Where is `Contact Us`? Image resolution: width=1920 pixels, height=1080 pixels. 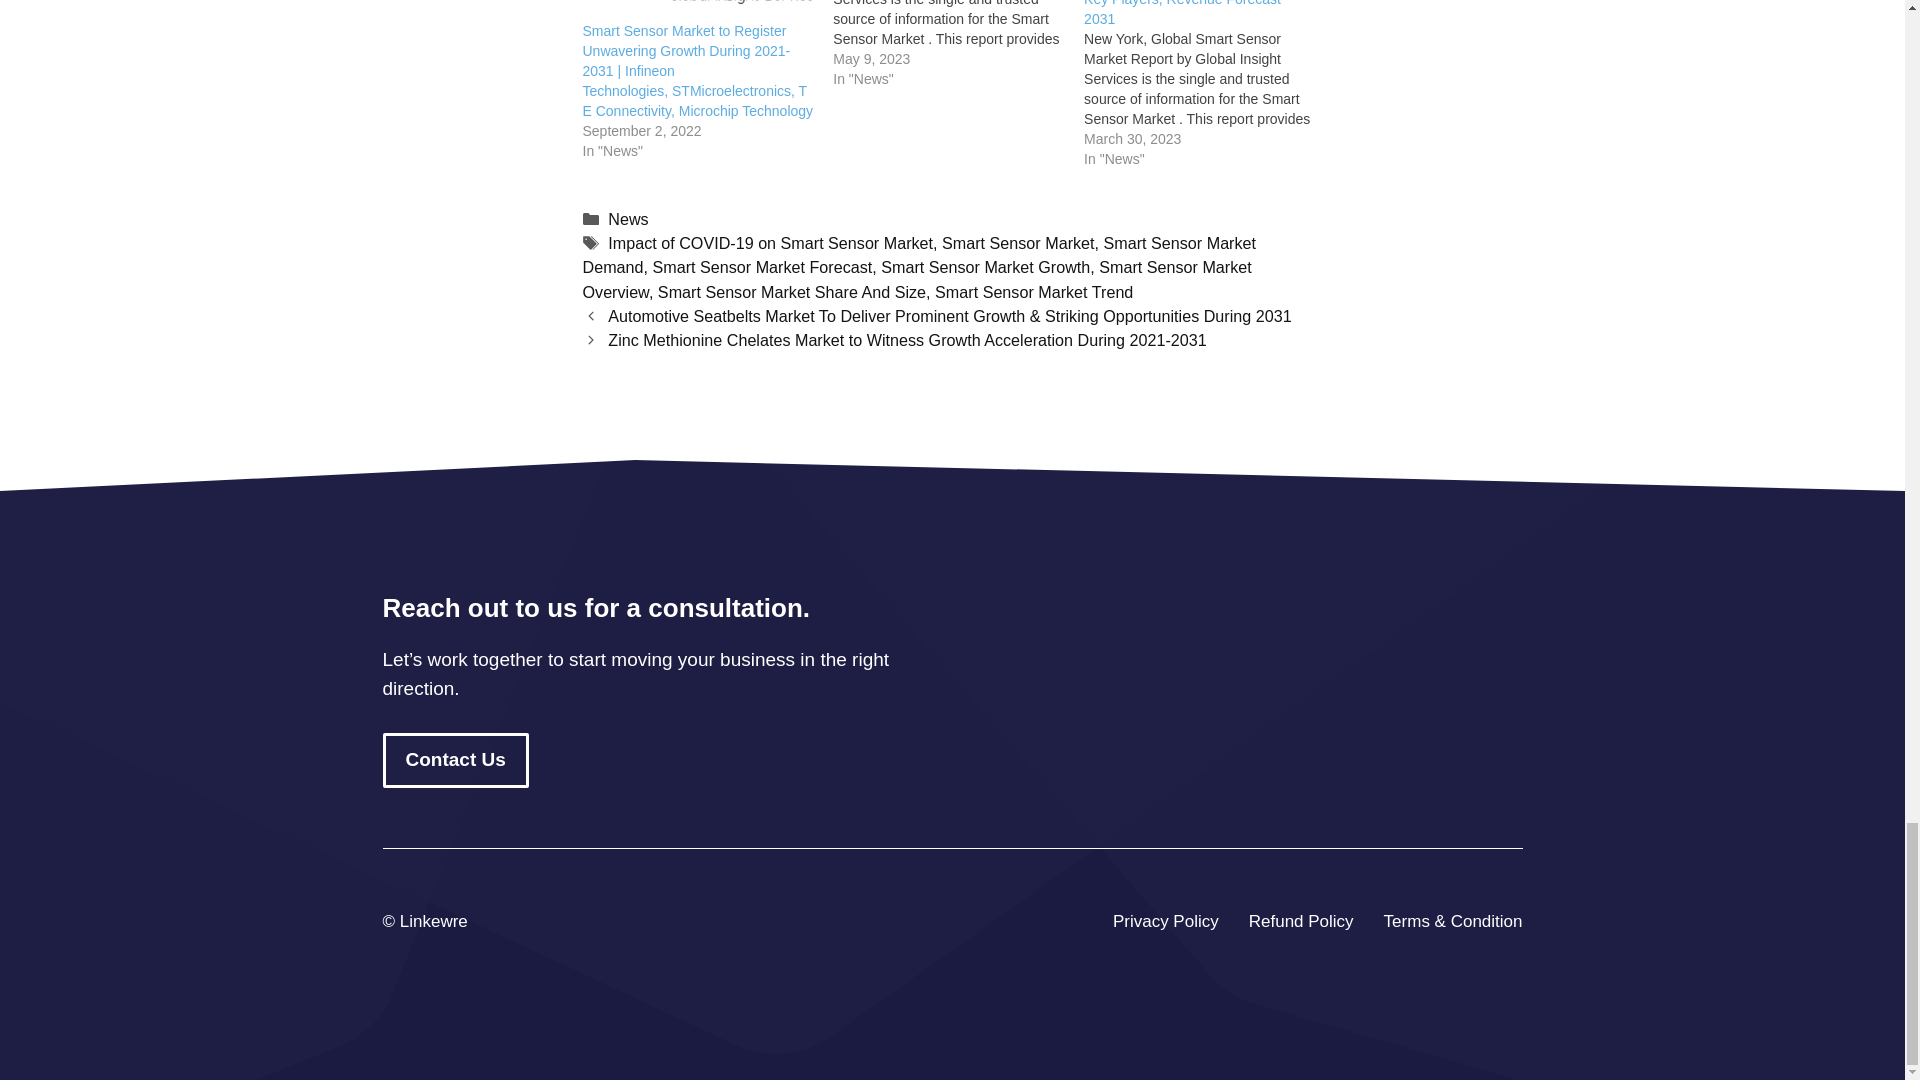 Contact Us is located at coordinates (455, 760).